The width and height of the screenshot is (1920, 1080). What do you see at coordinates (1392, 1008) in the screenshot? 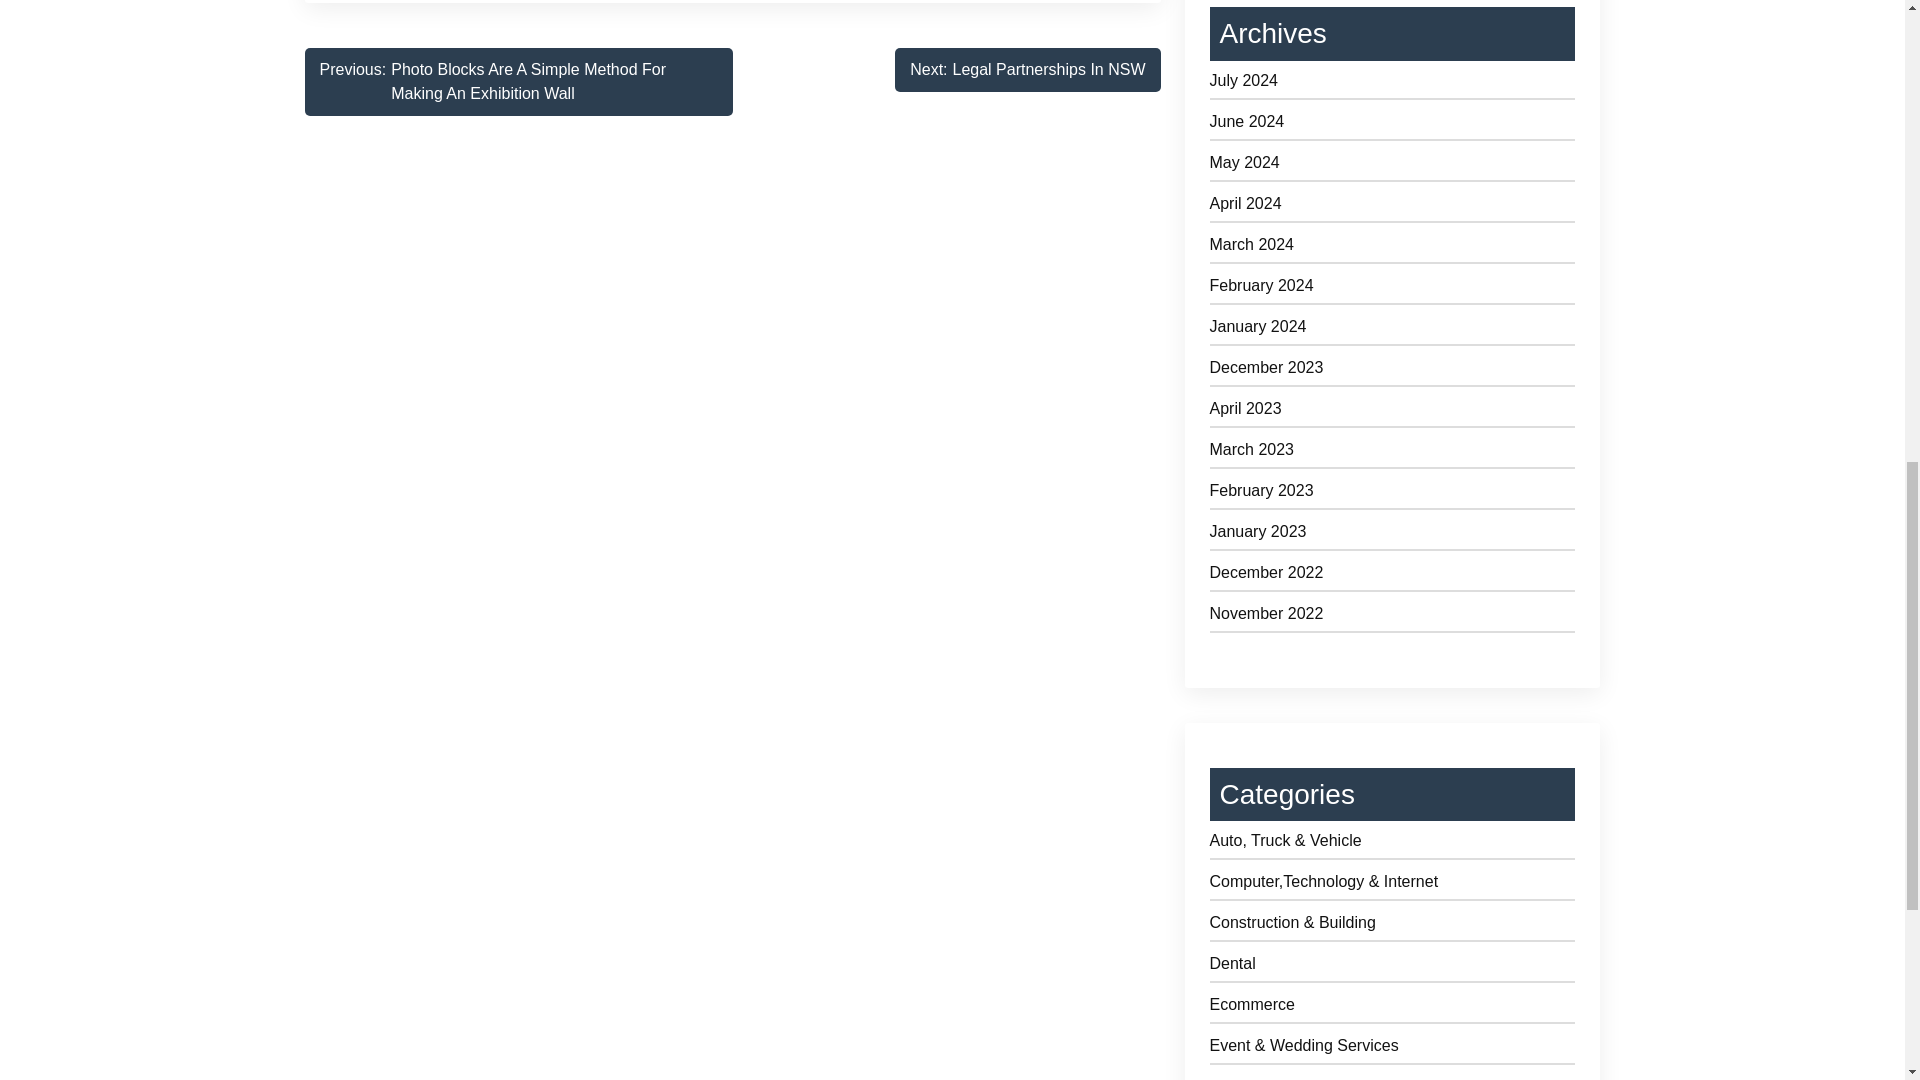
I see `Ecommerce` at bounding box center [1392, 1008].